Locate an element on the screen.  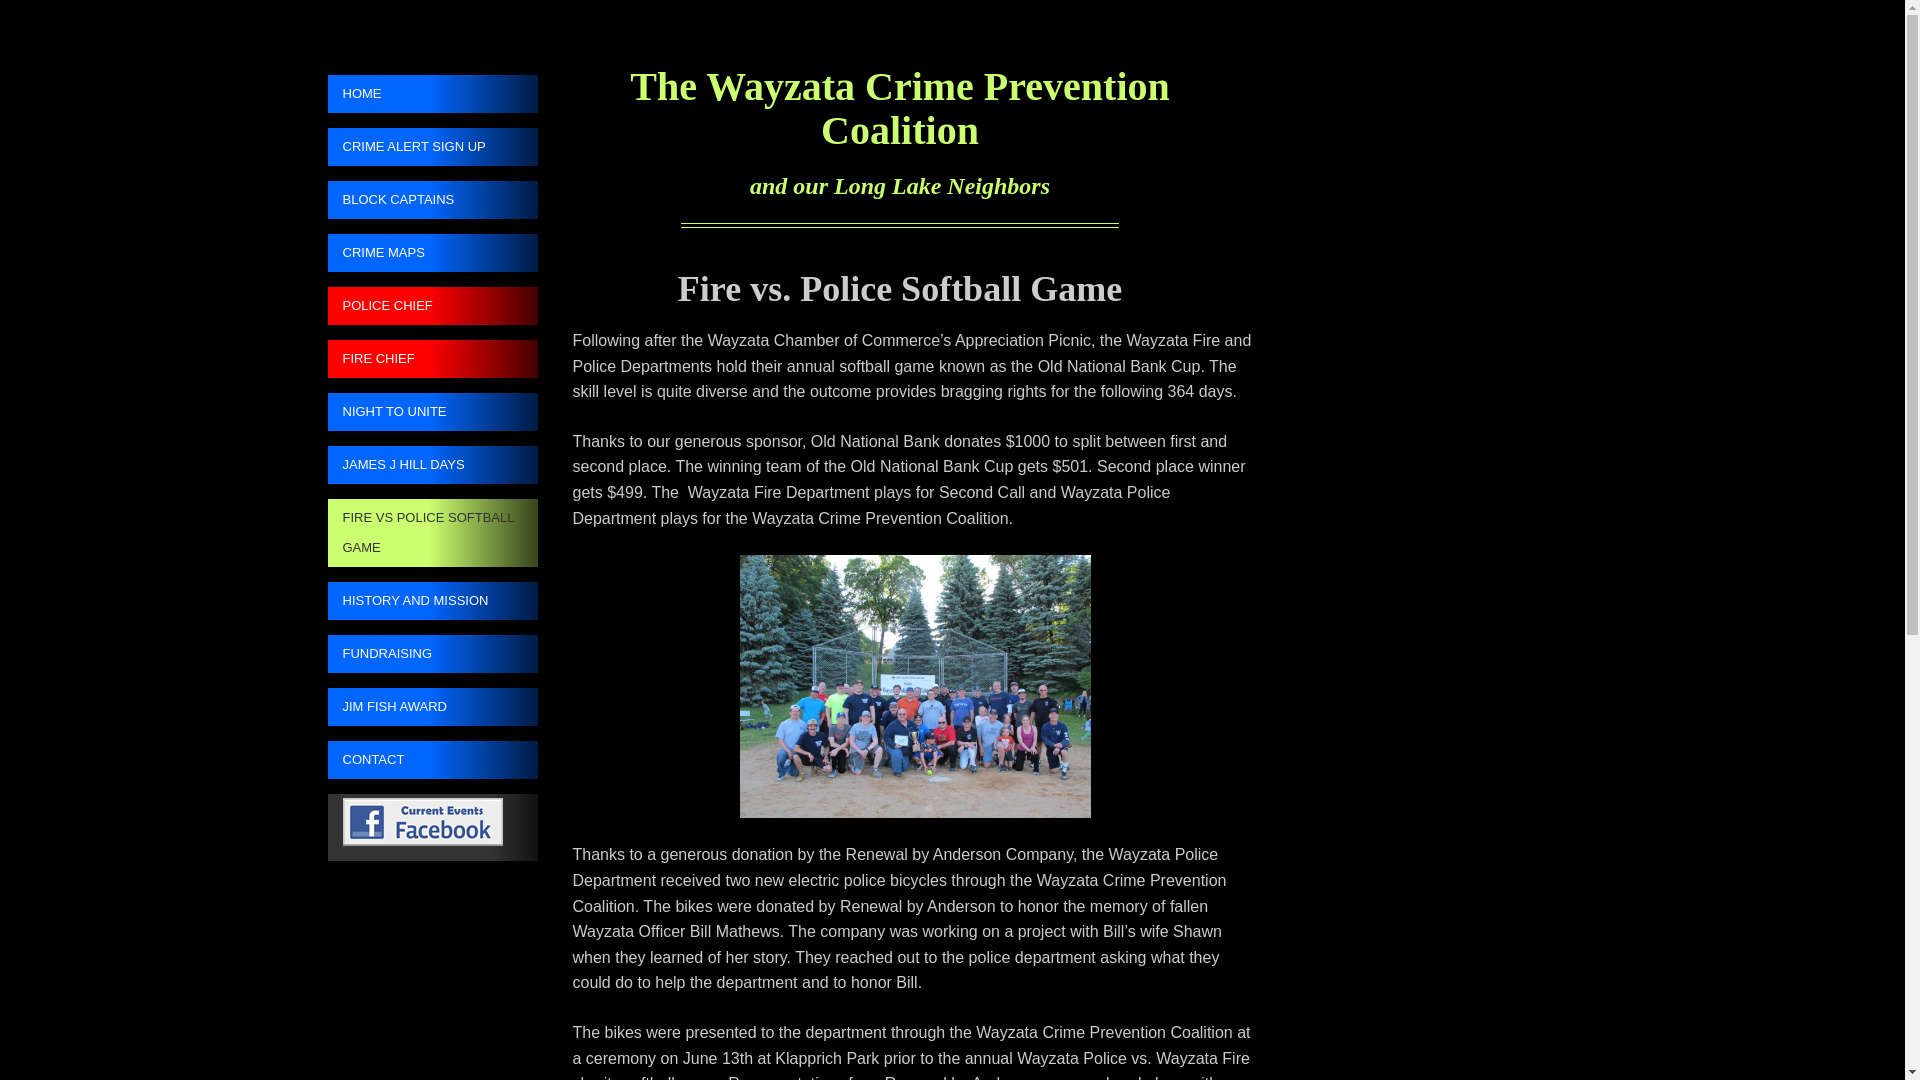
POLICE CHIEF is located at coordinates (432, 306).